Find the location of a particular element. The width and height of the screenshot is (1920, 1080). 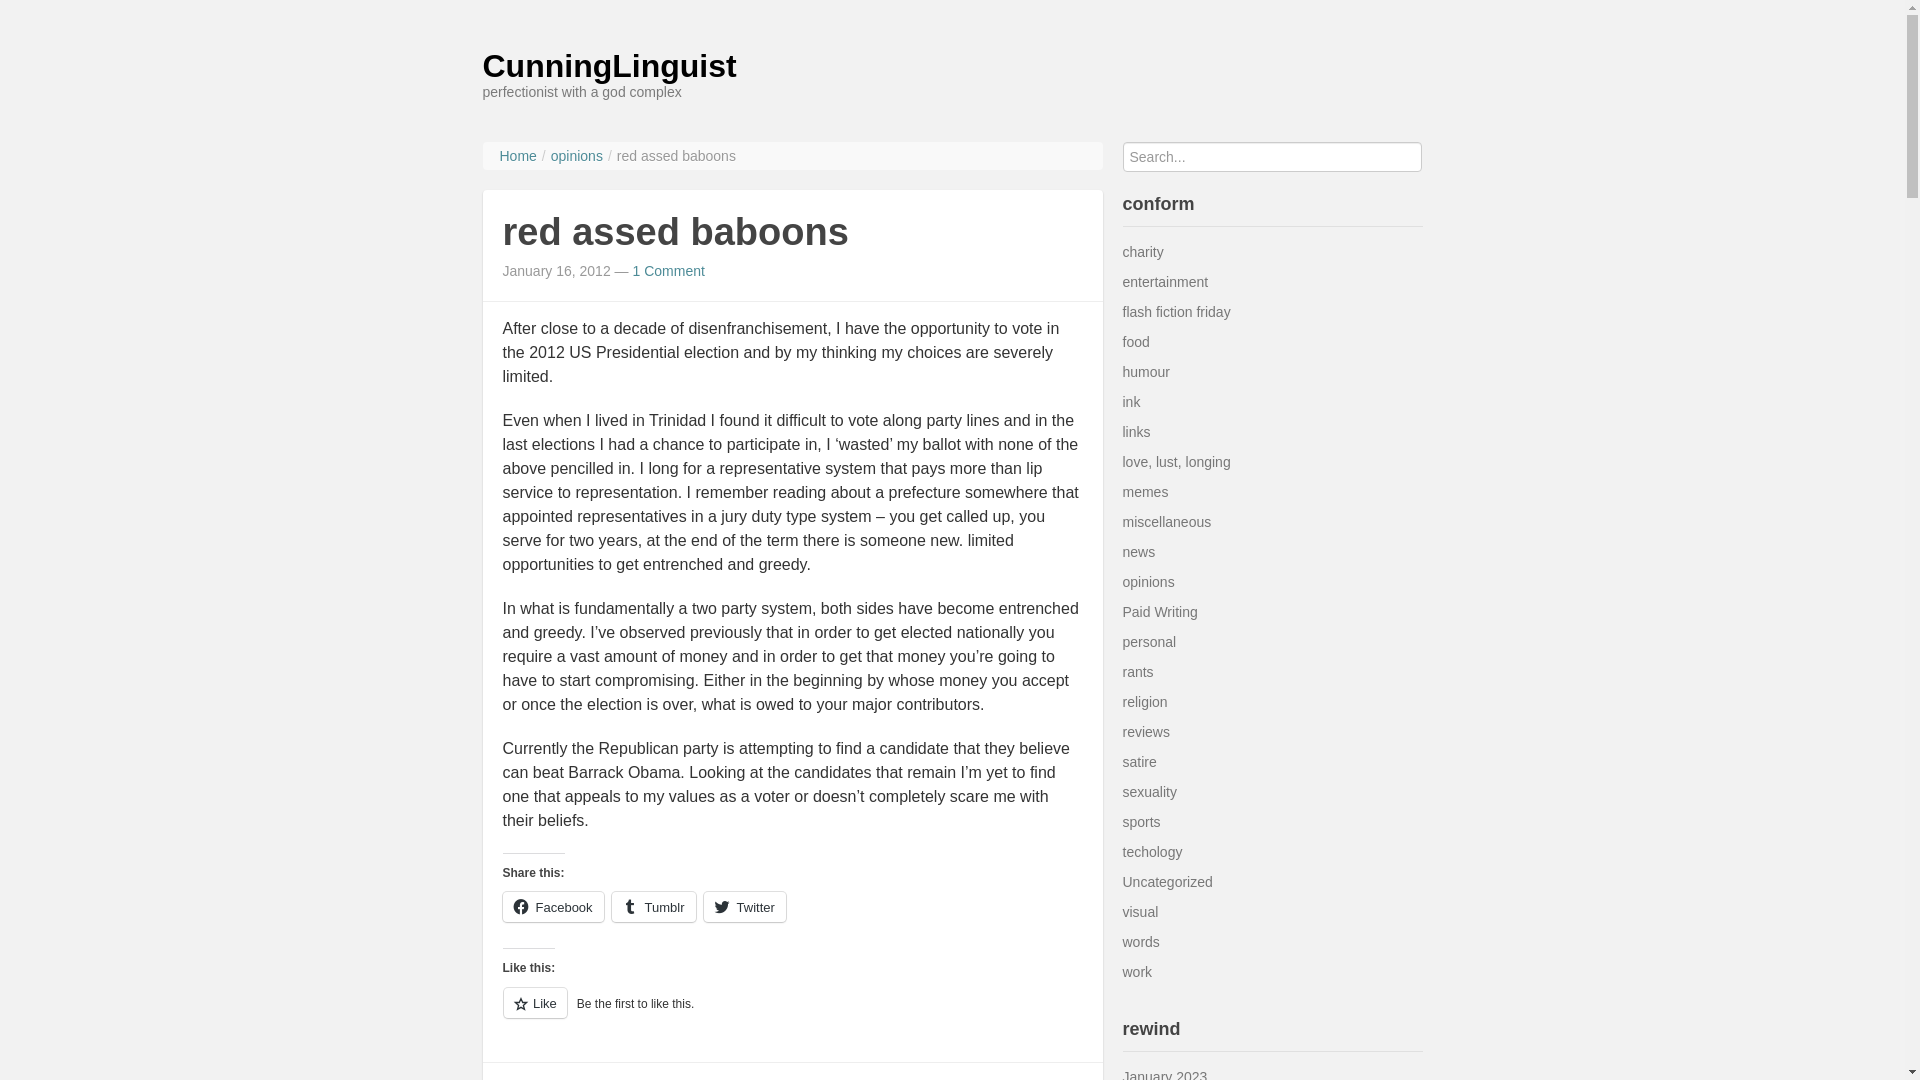

love, lust, longing is located at coordinates (1176, 461).